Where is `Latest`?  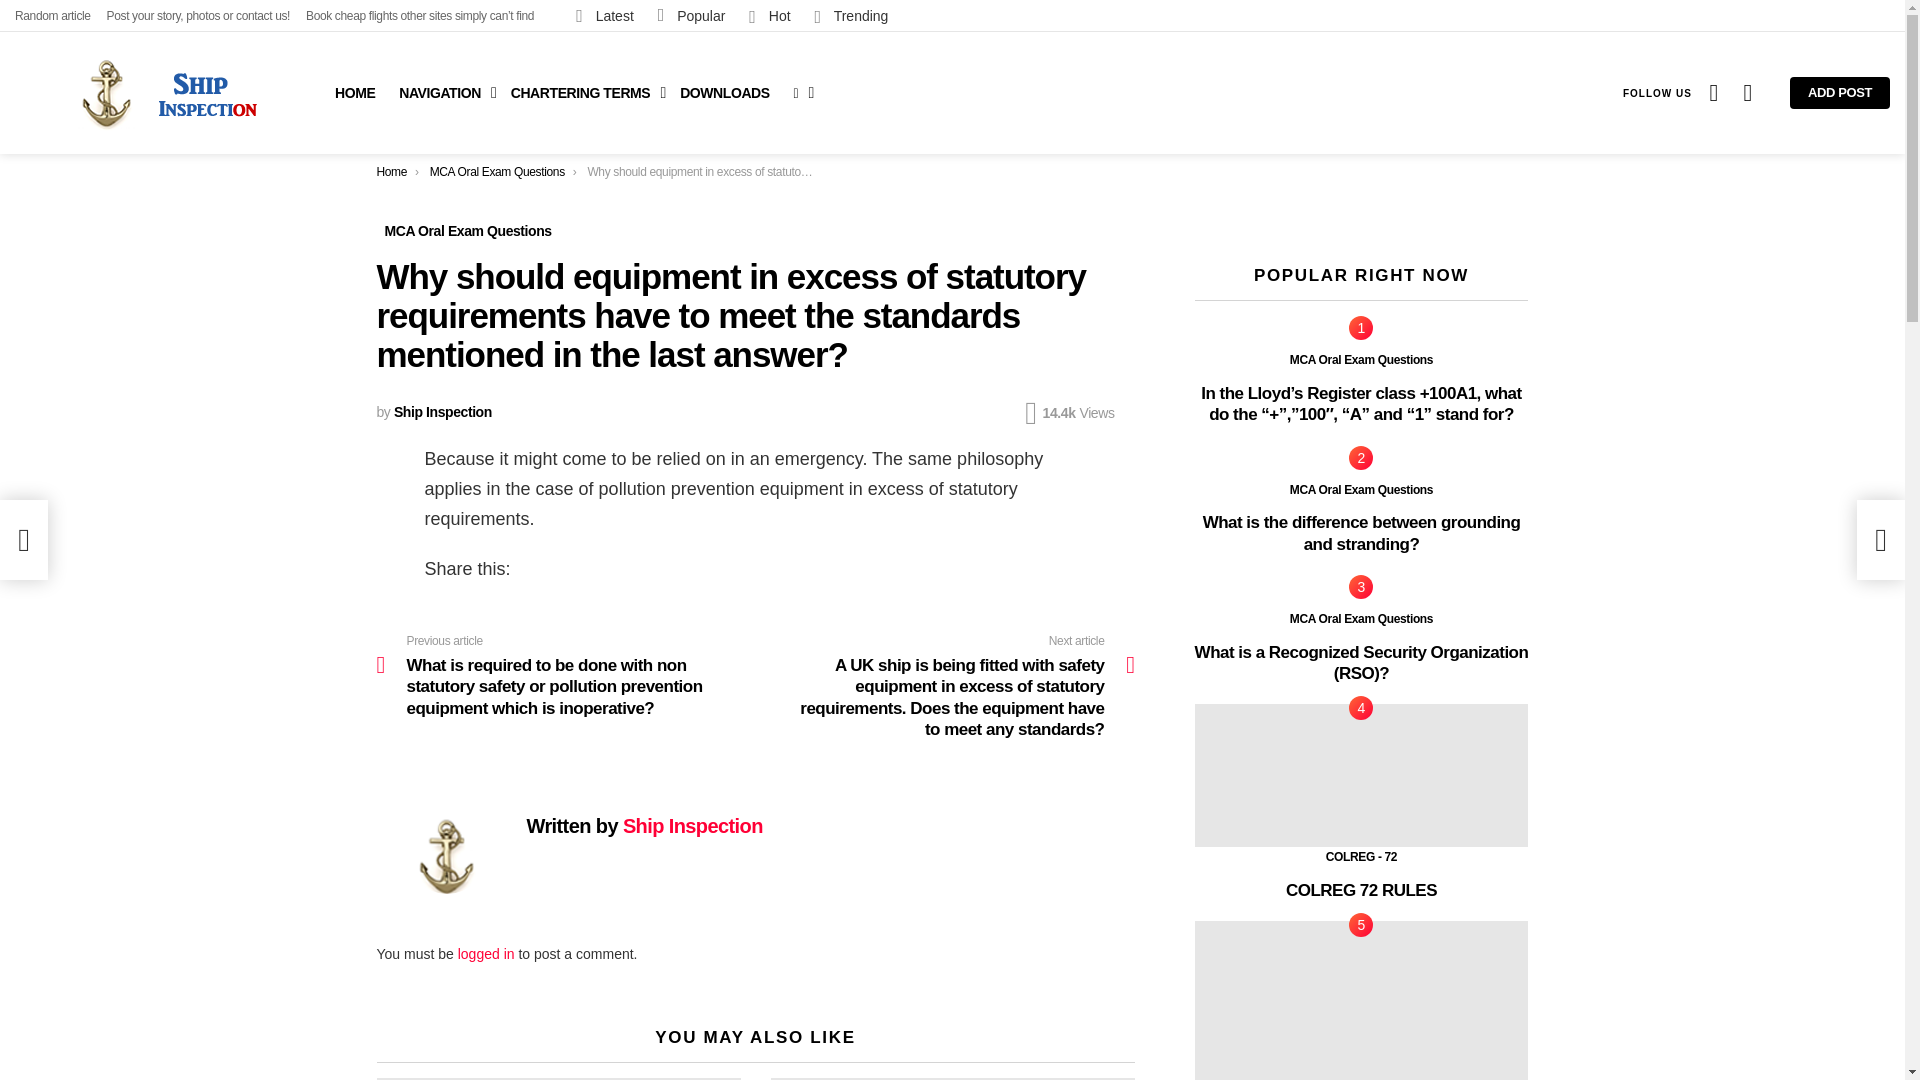 Latest is located at coordinates (604, 15).